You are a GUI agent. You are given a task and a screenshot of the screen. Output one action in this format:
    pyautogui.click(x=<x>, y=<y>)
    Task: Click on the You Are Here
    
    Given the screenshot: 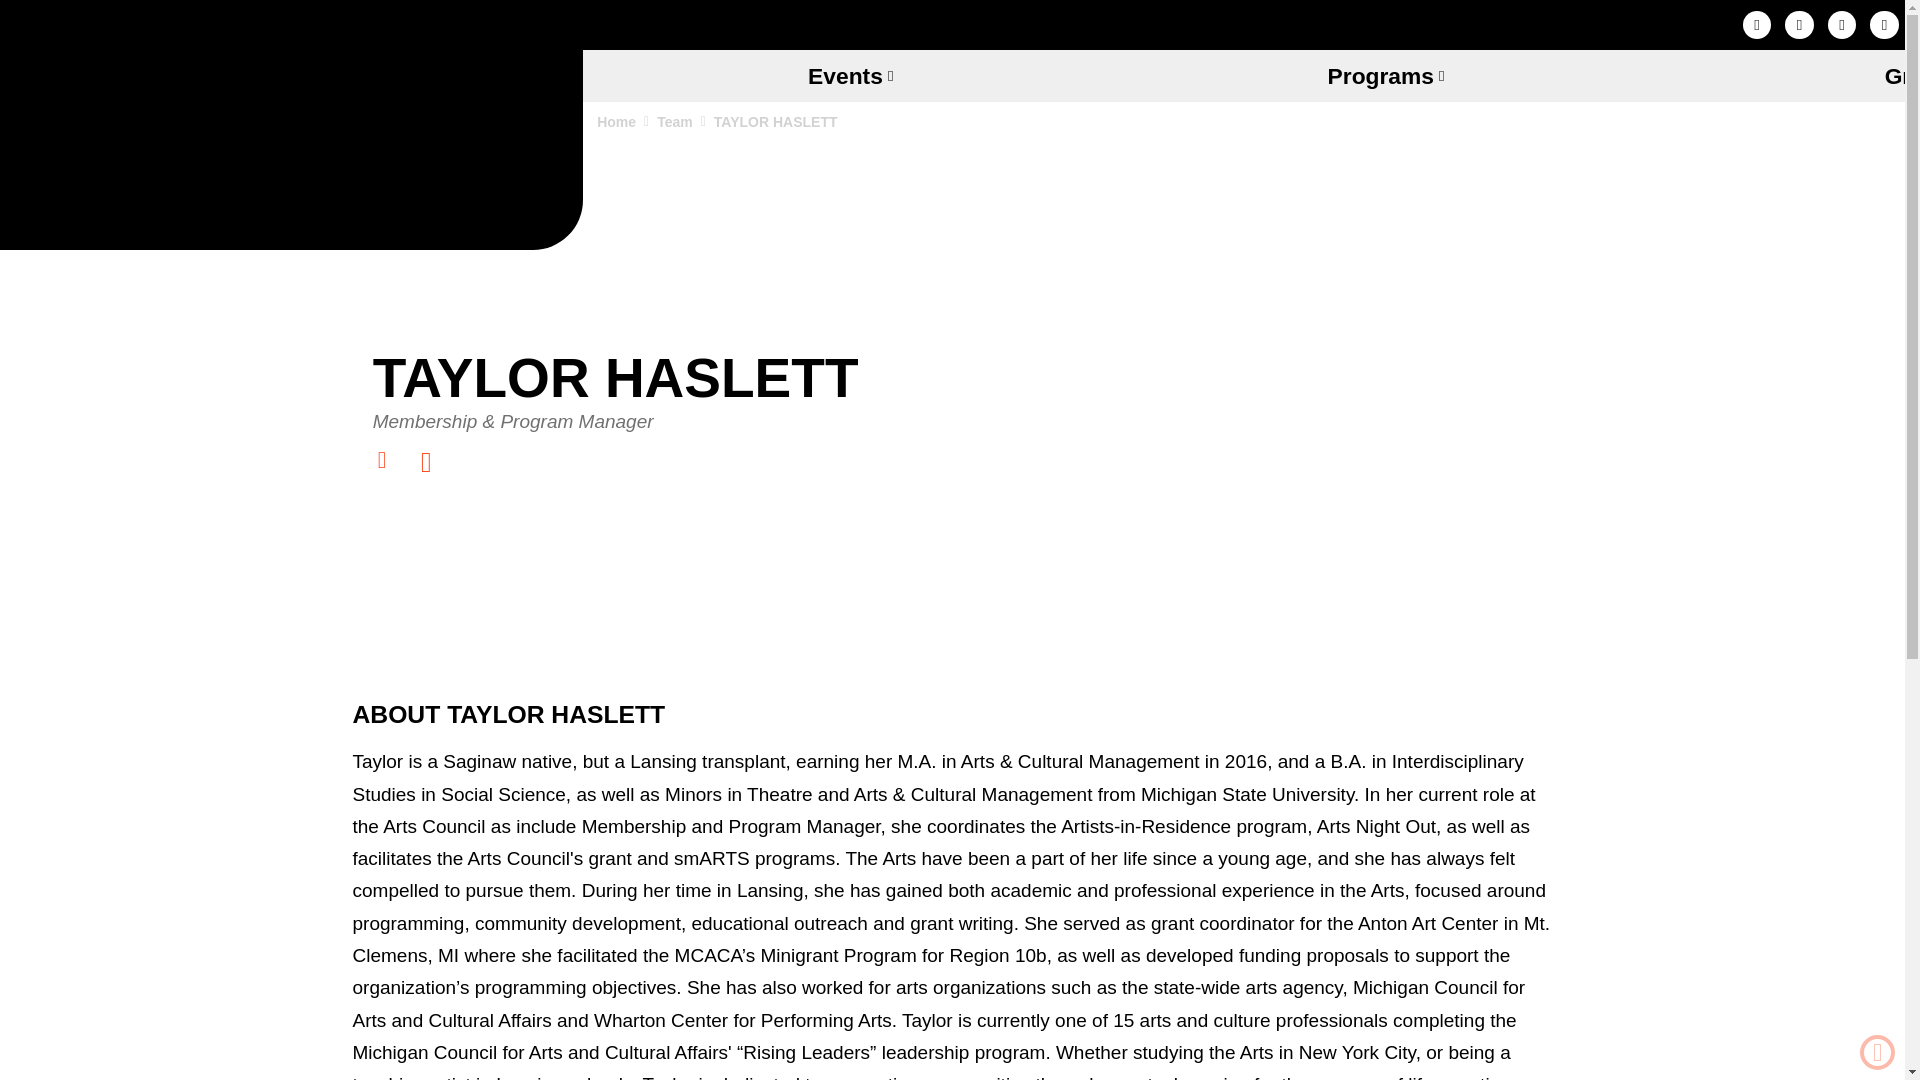 What is the action you would take?
    pyautogui.click(x=550, y=134)
    